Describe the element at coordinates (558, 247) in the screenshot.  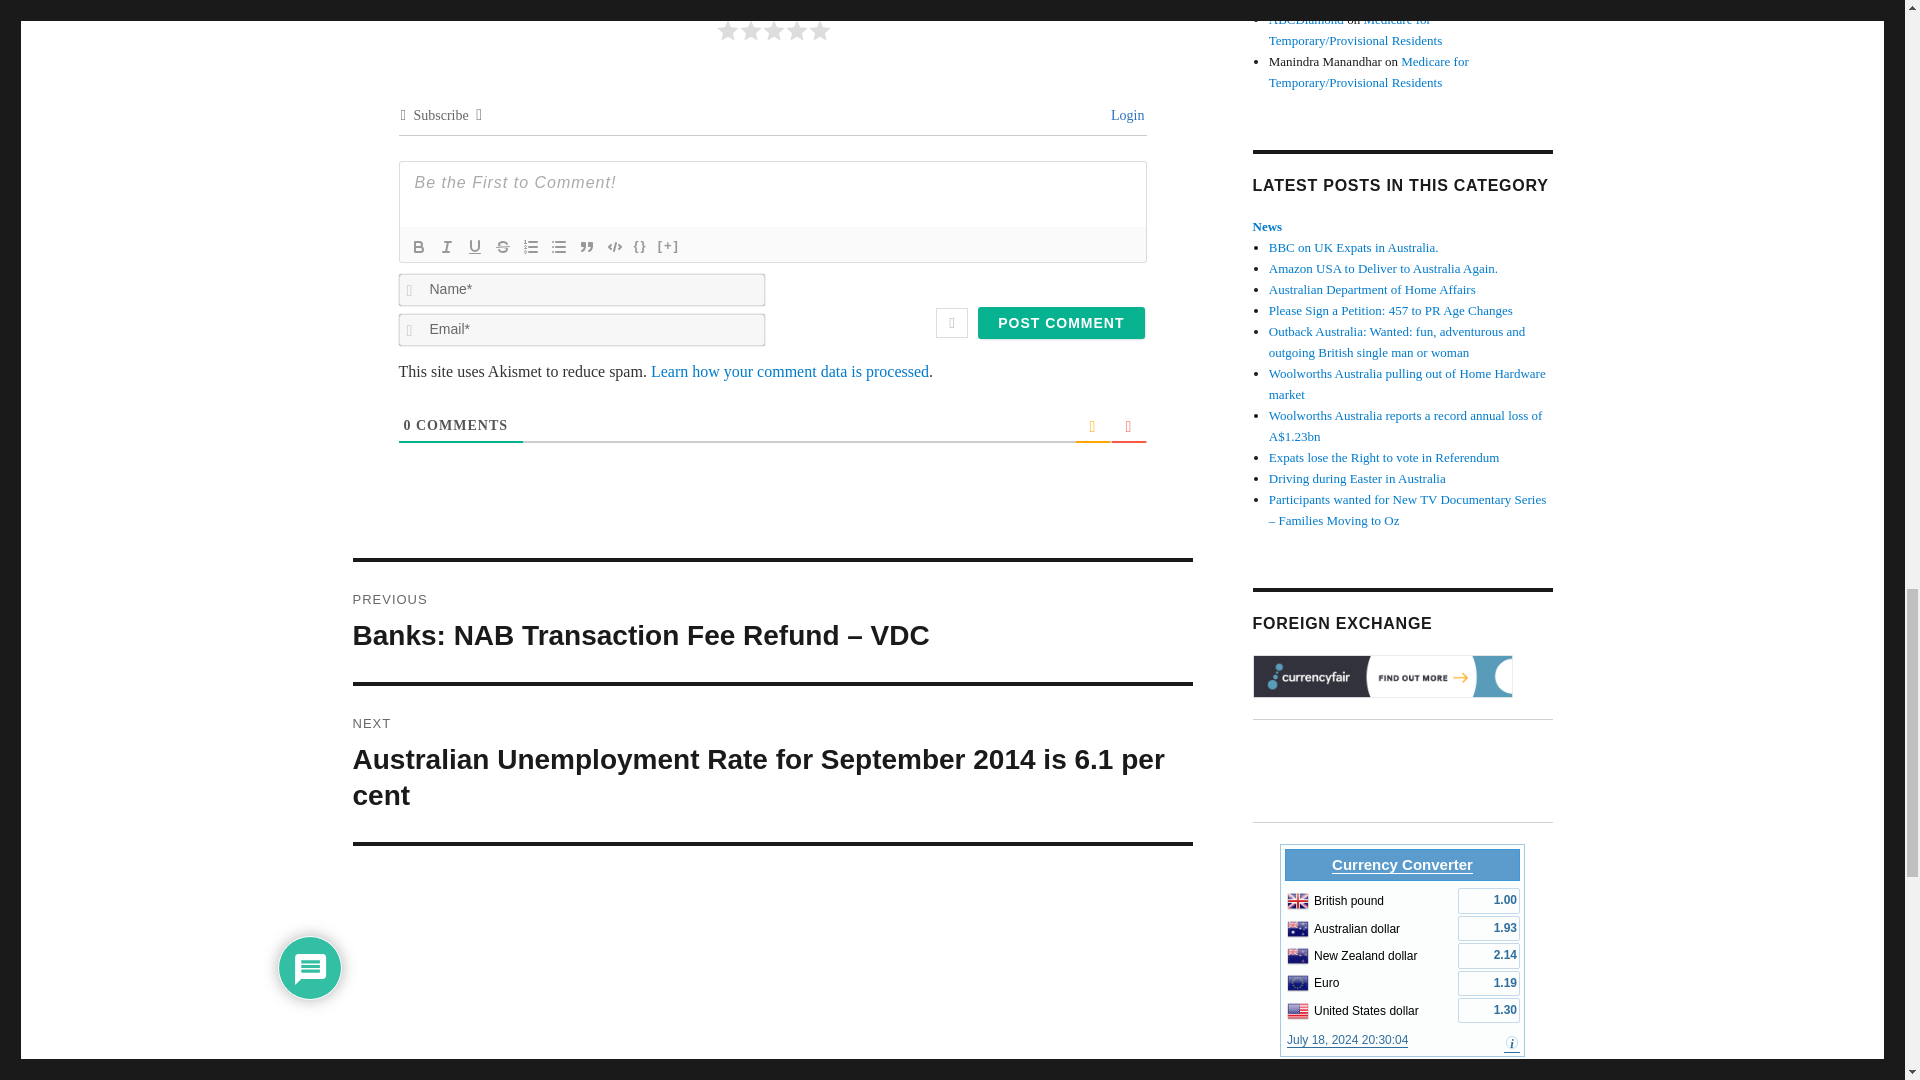
I see `Unordered List` at that location.